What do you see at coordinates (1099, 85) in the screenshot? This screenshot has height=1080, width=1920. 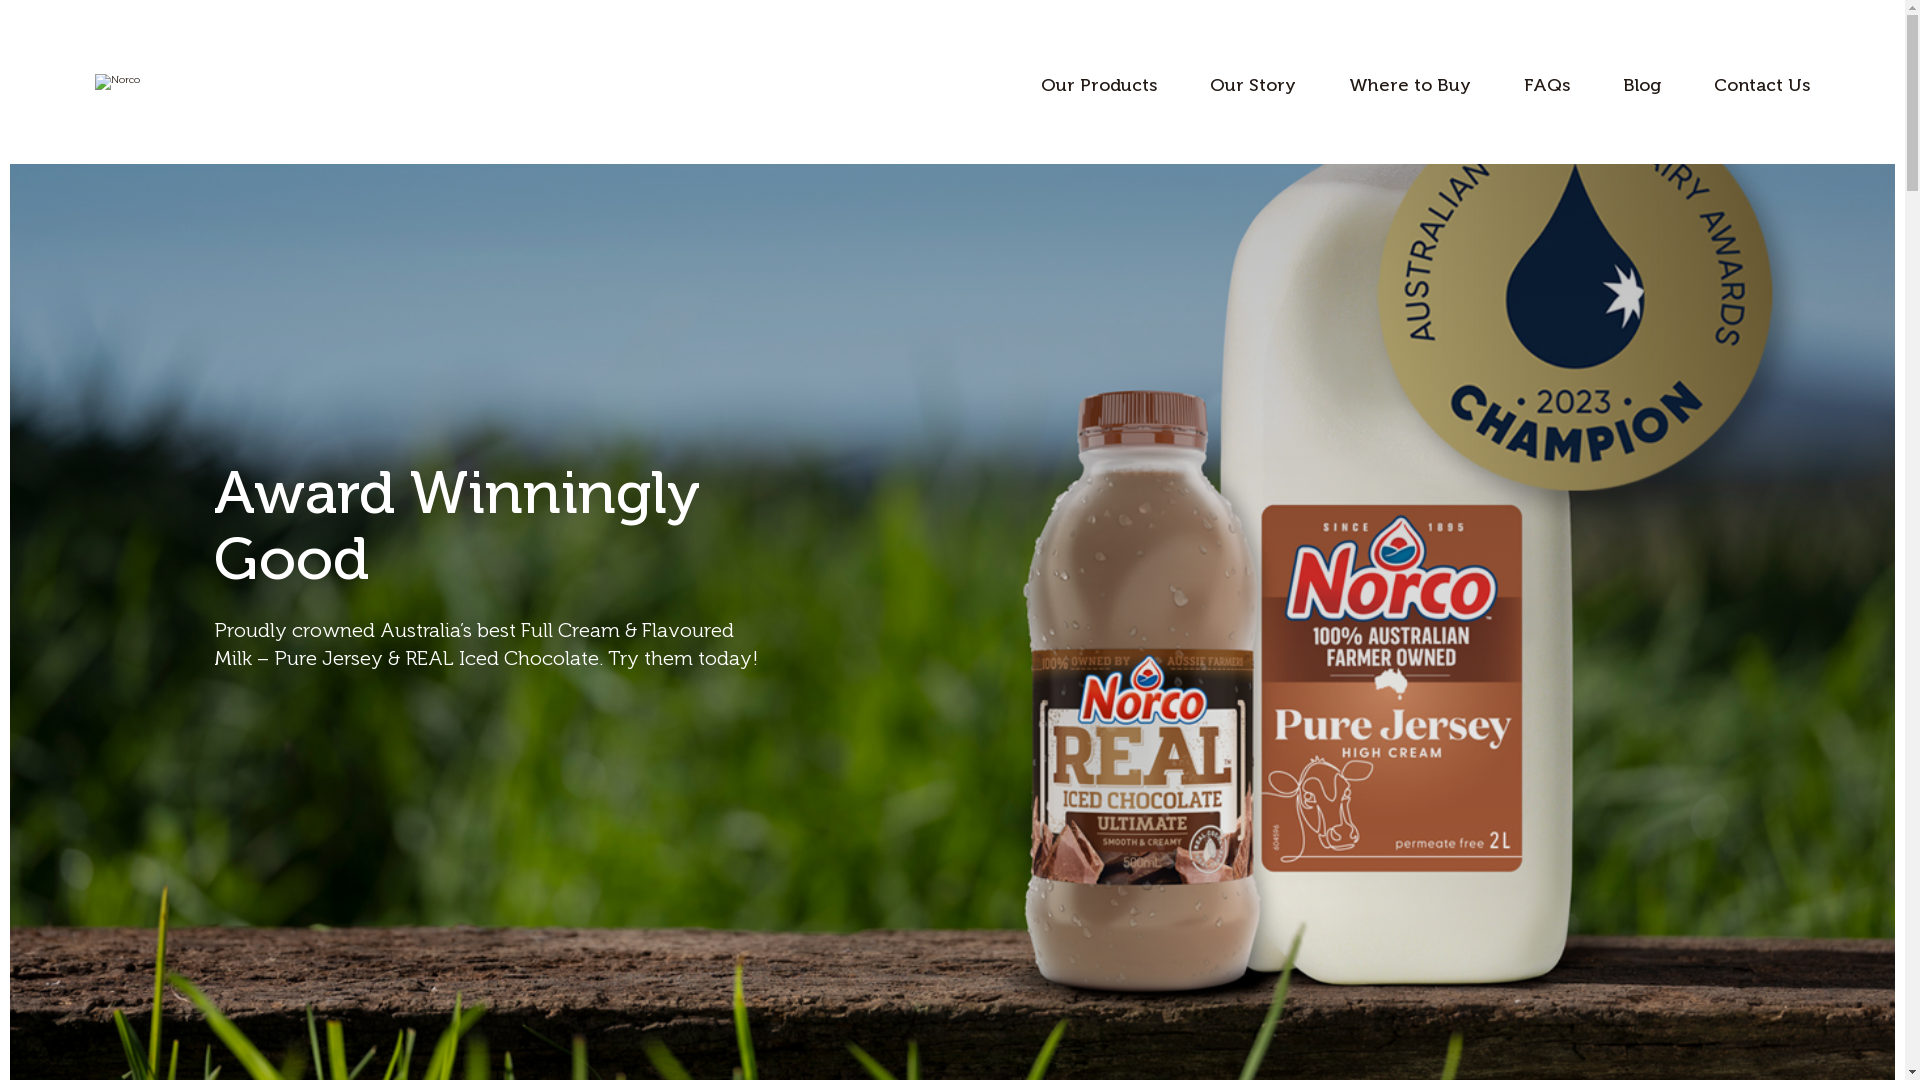 I see `Our Products` at bounding box center [1099, 85].